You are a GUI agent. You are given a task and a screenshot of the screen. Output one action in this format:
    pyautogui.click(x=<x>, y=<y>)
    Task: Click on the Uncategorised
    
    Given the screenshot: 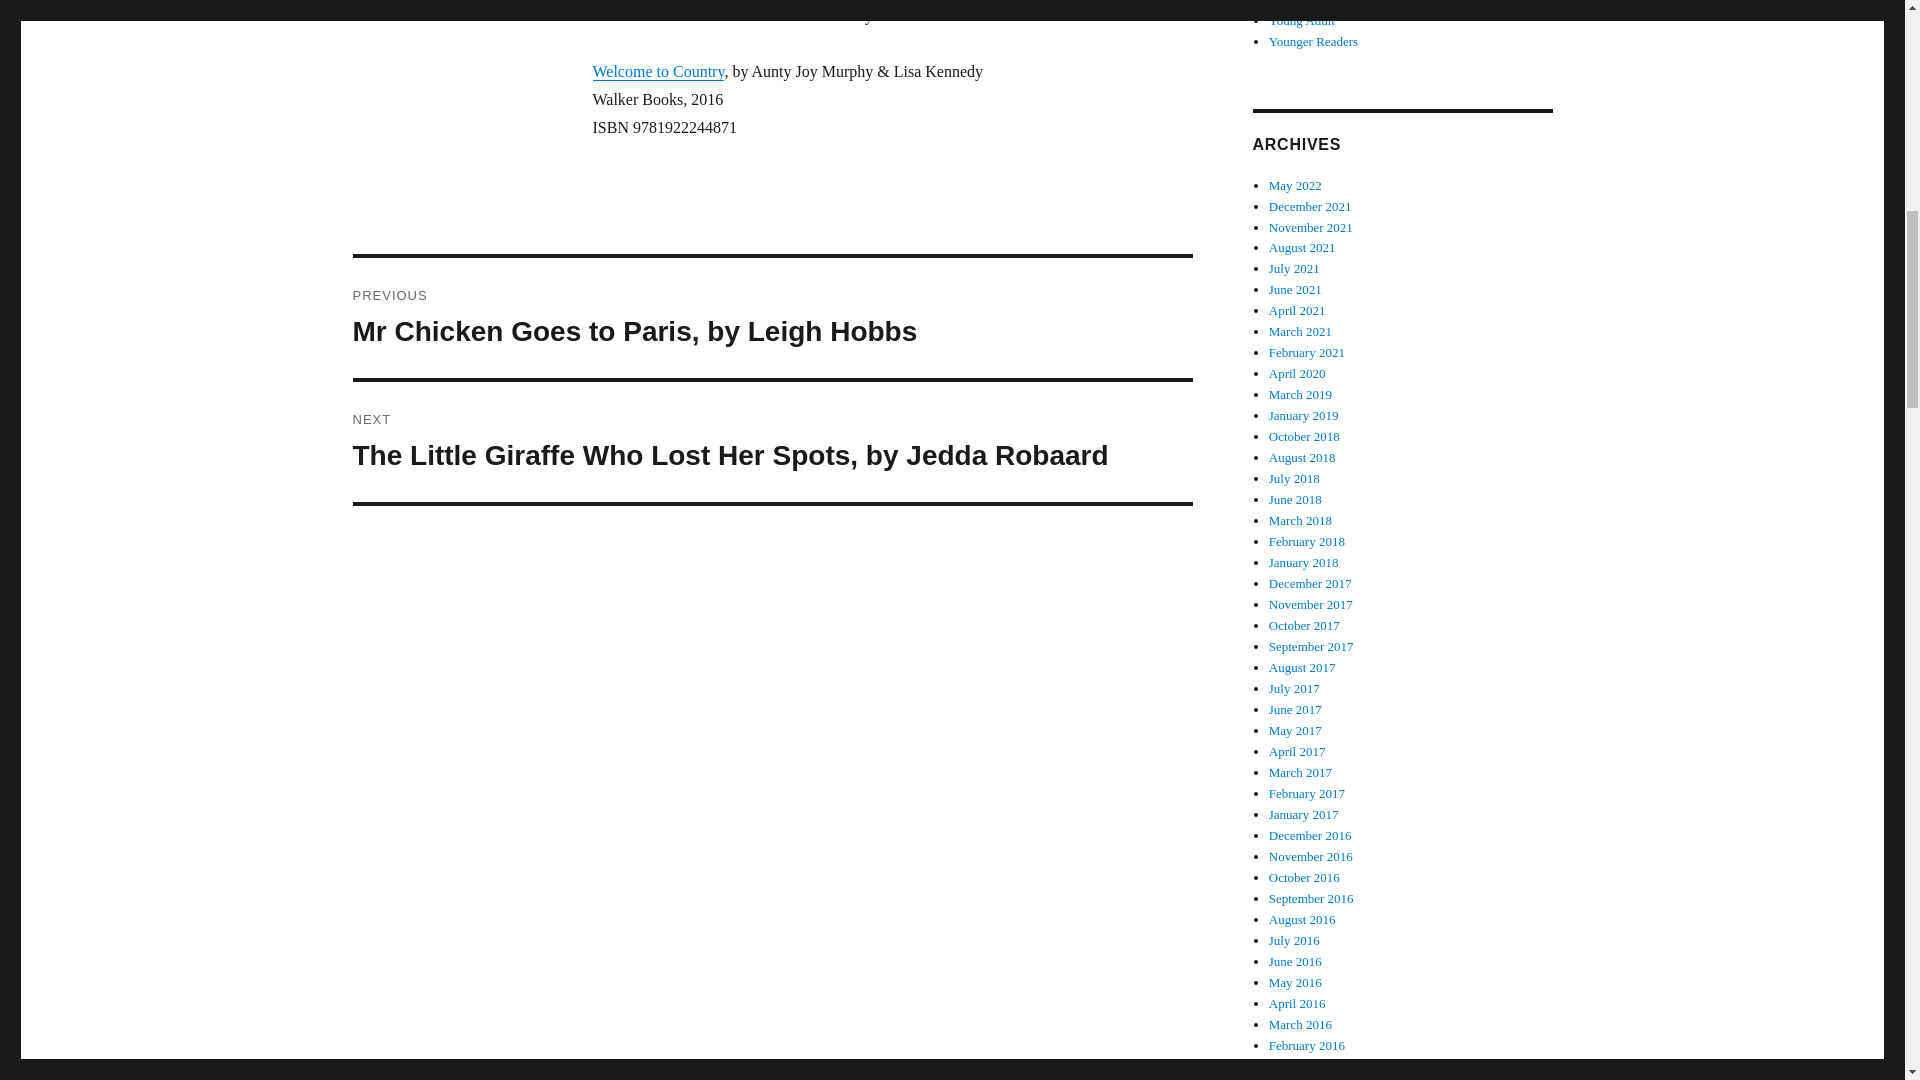 What is the action you would take?
    pyautogui.click(x=1306, y=3)
    